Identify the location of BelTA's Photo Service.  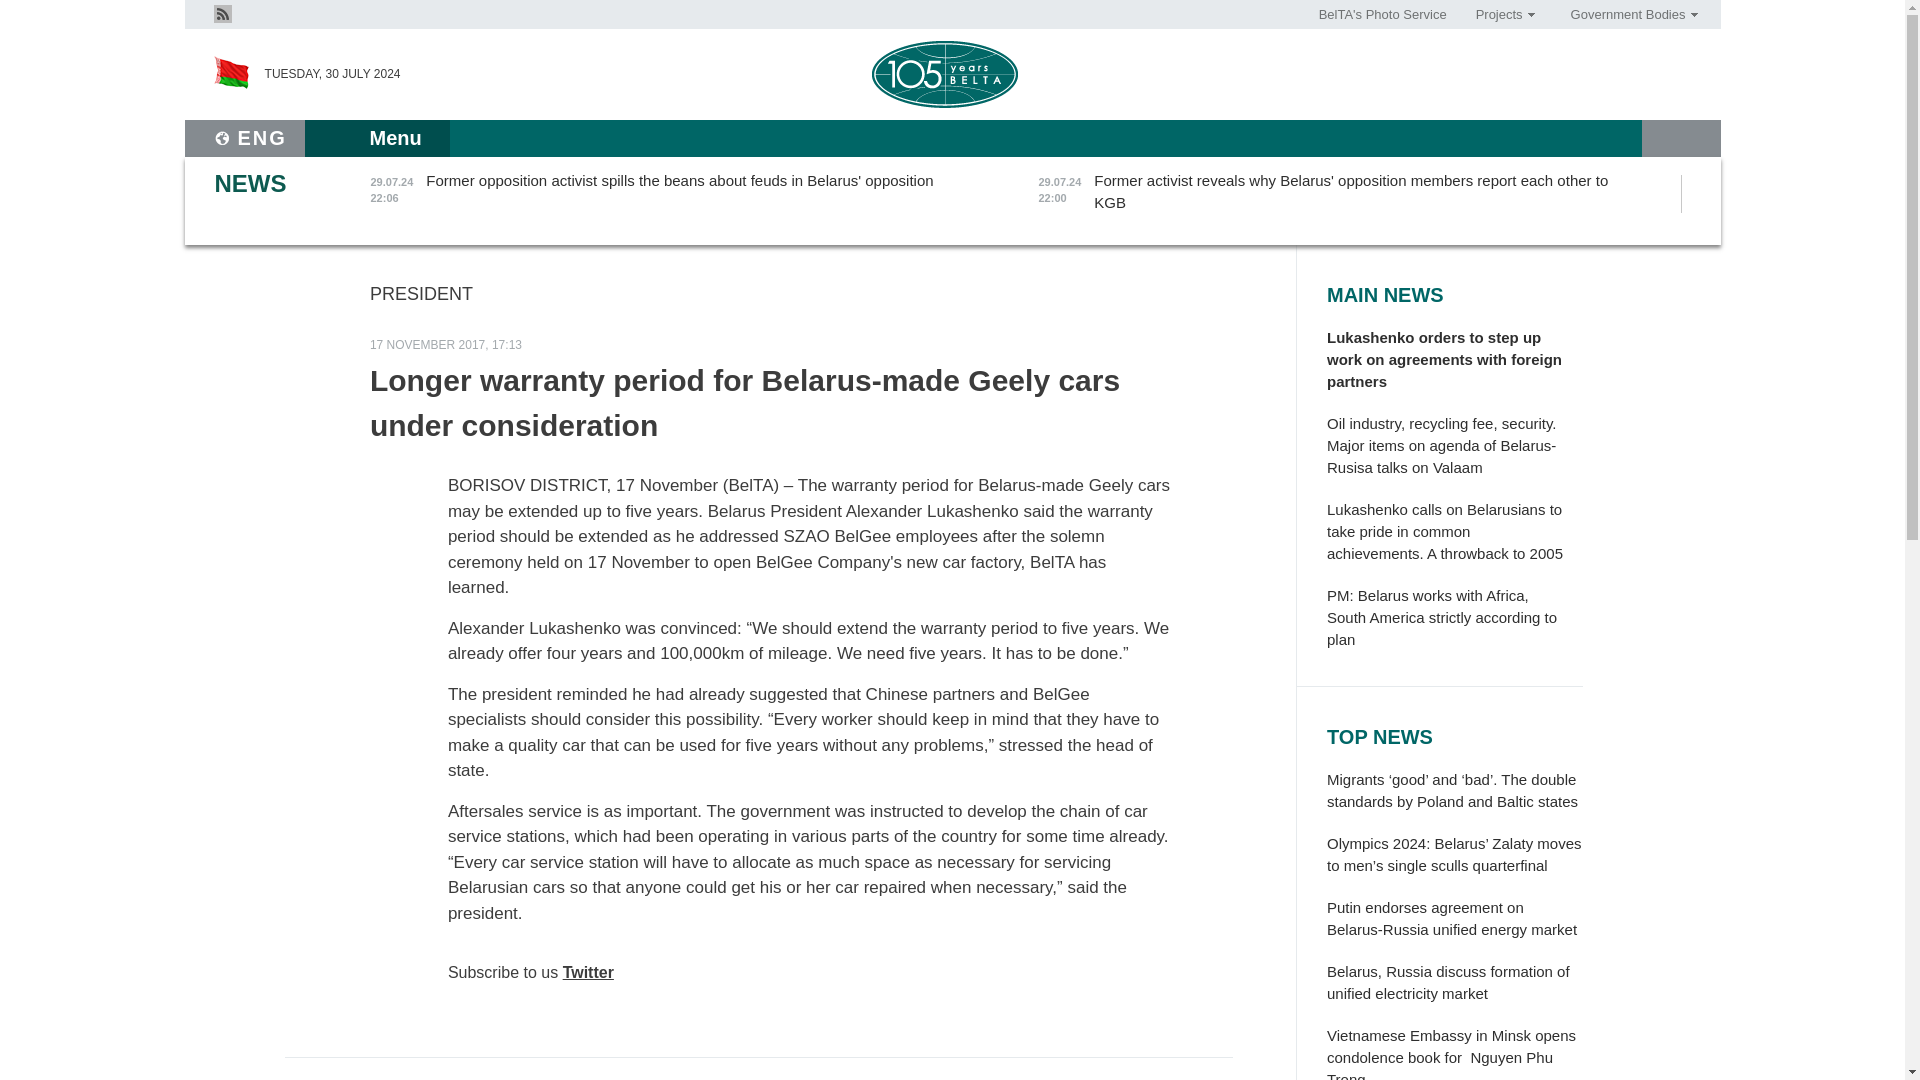
(1383, 14).